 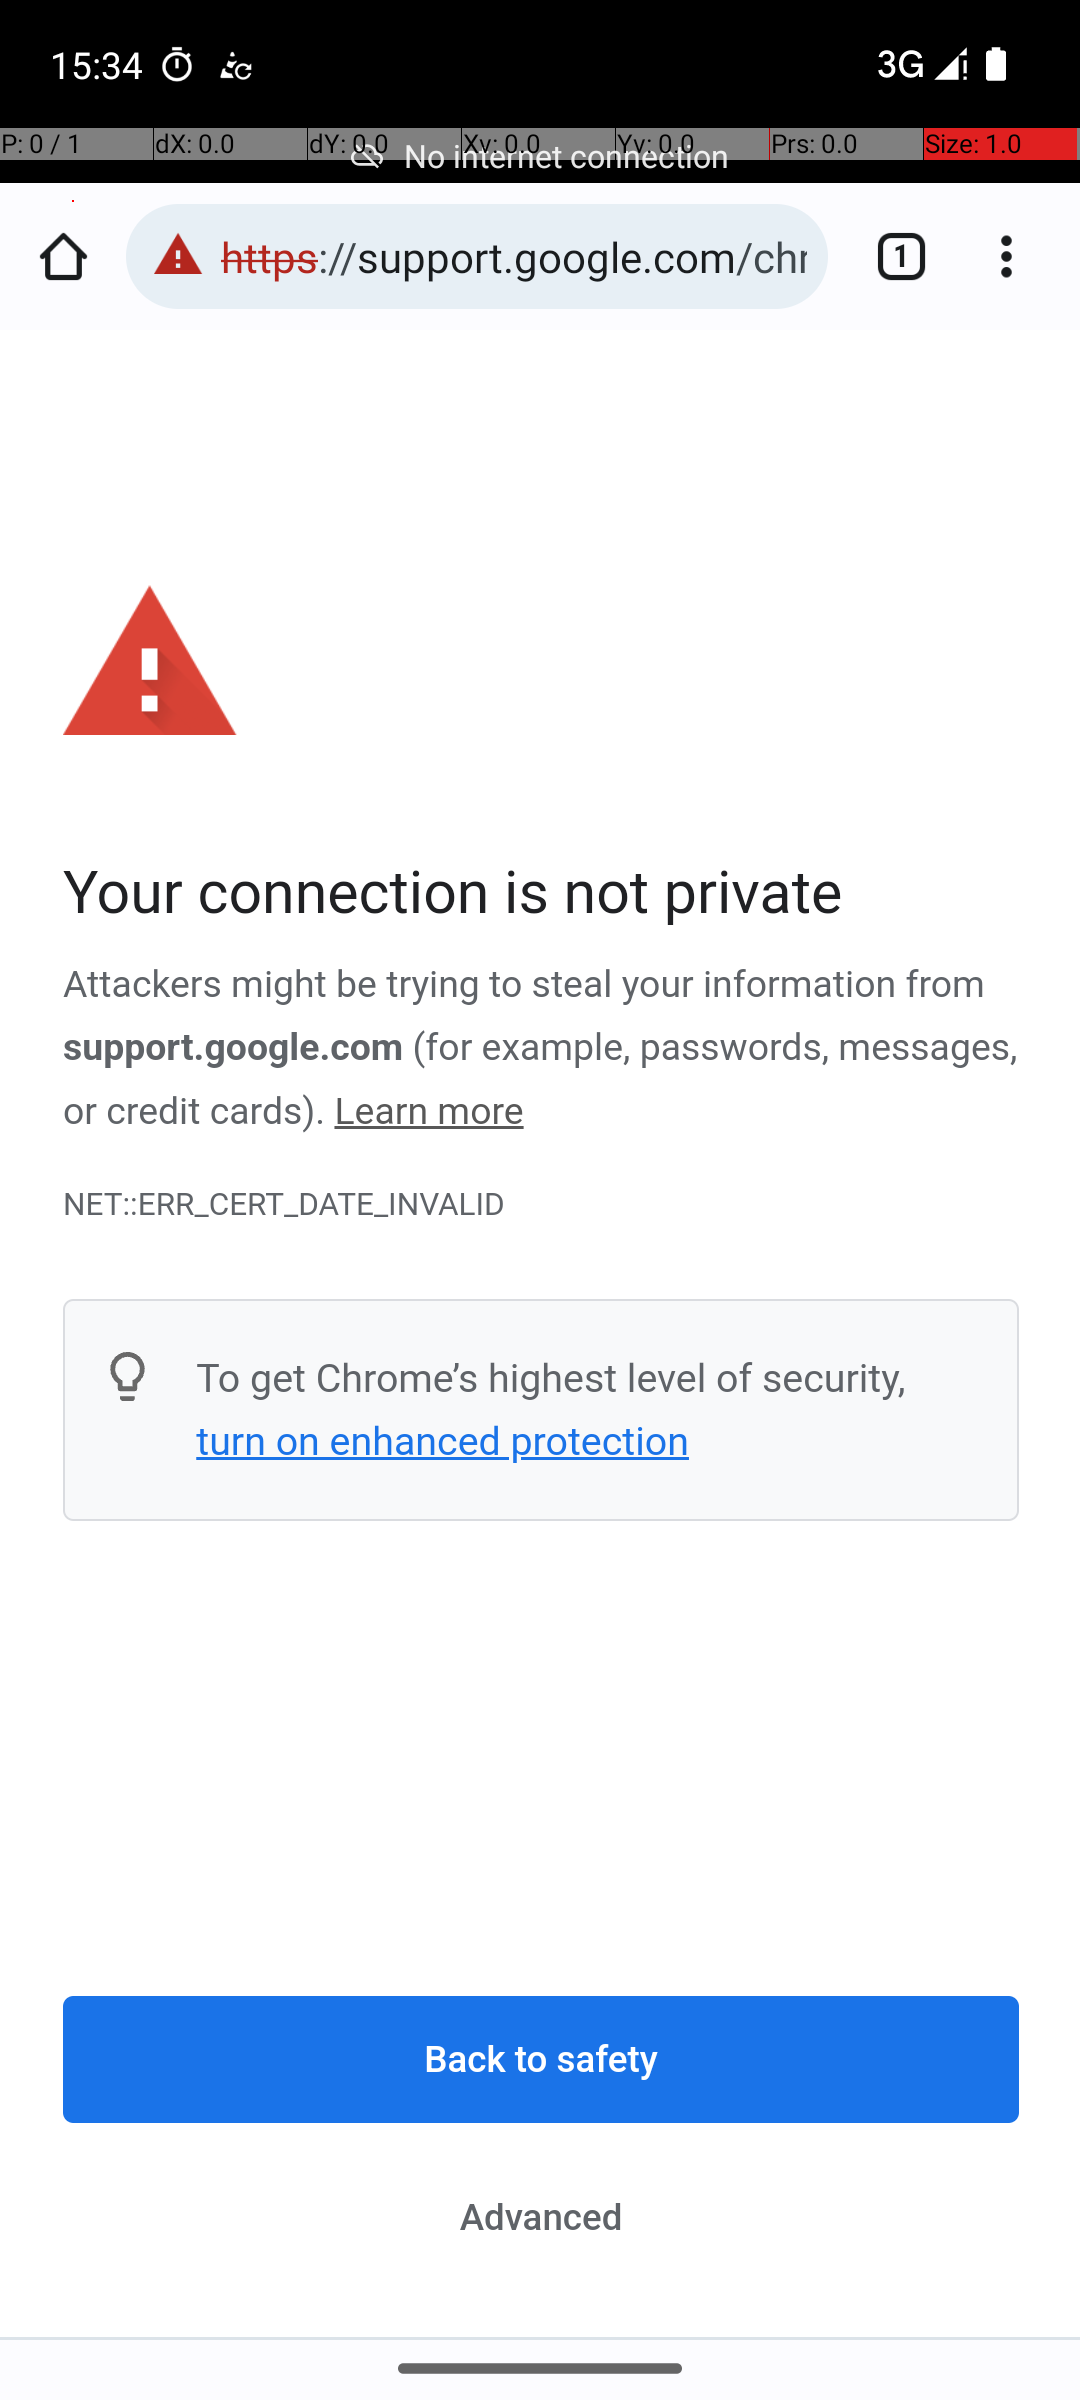 I want to click on https://support.google.com/chrome/?p=new_tab, so click(x=514, y=256).